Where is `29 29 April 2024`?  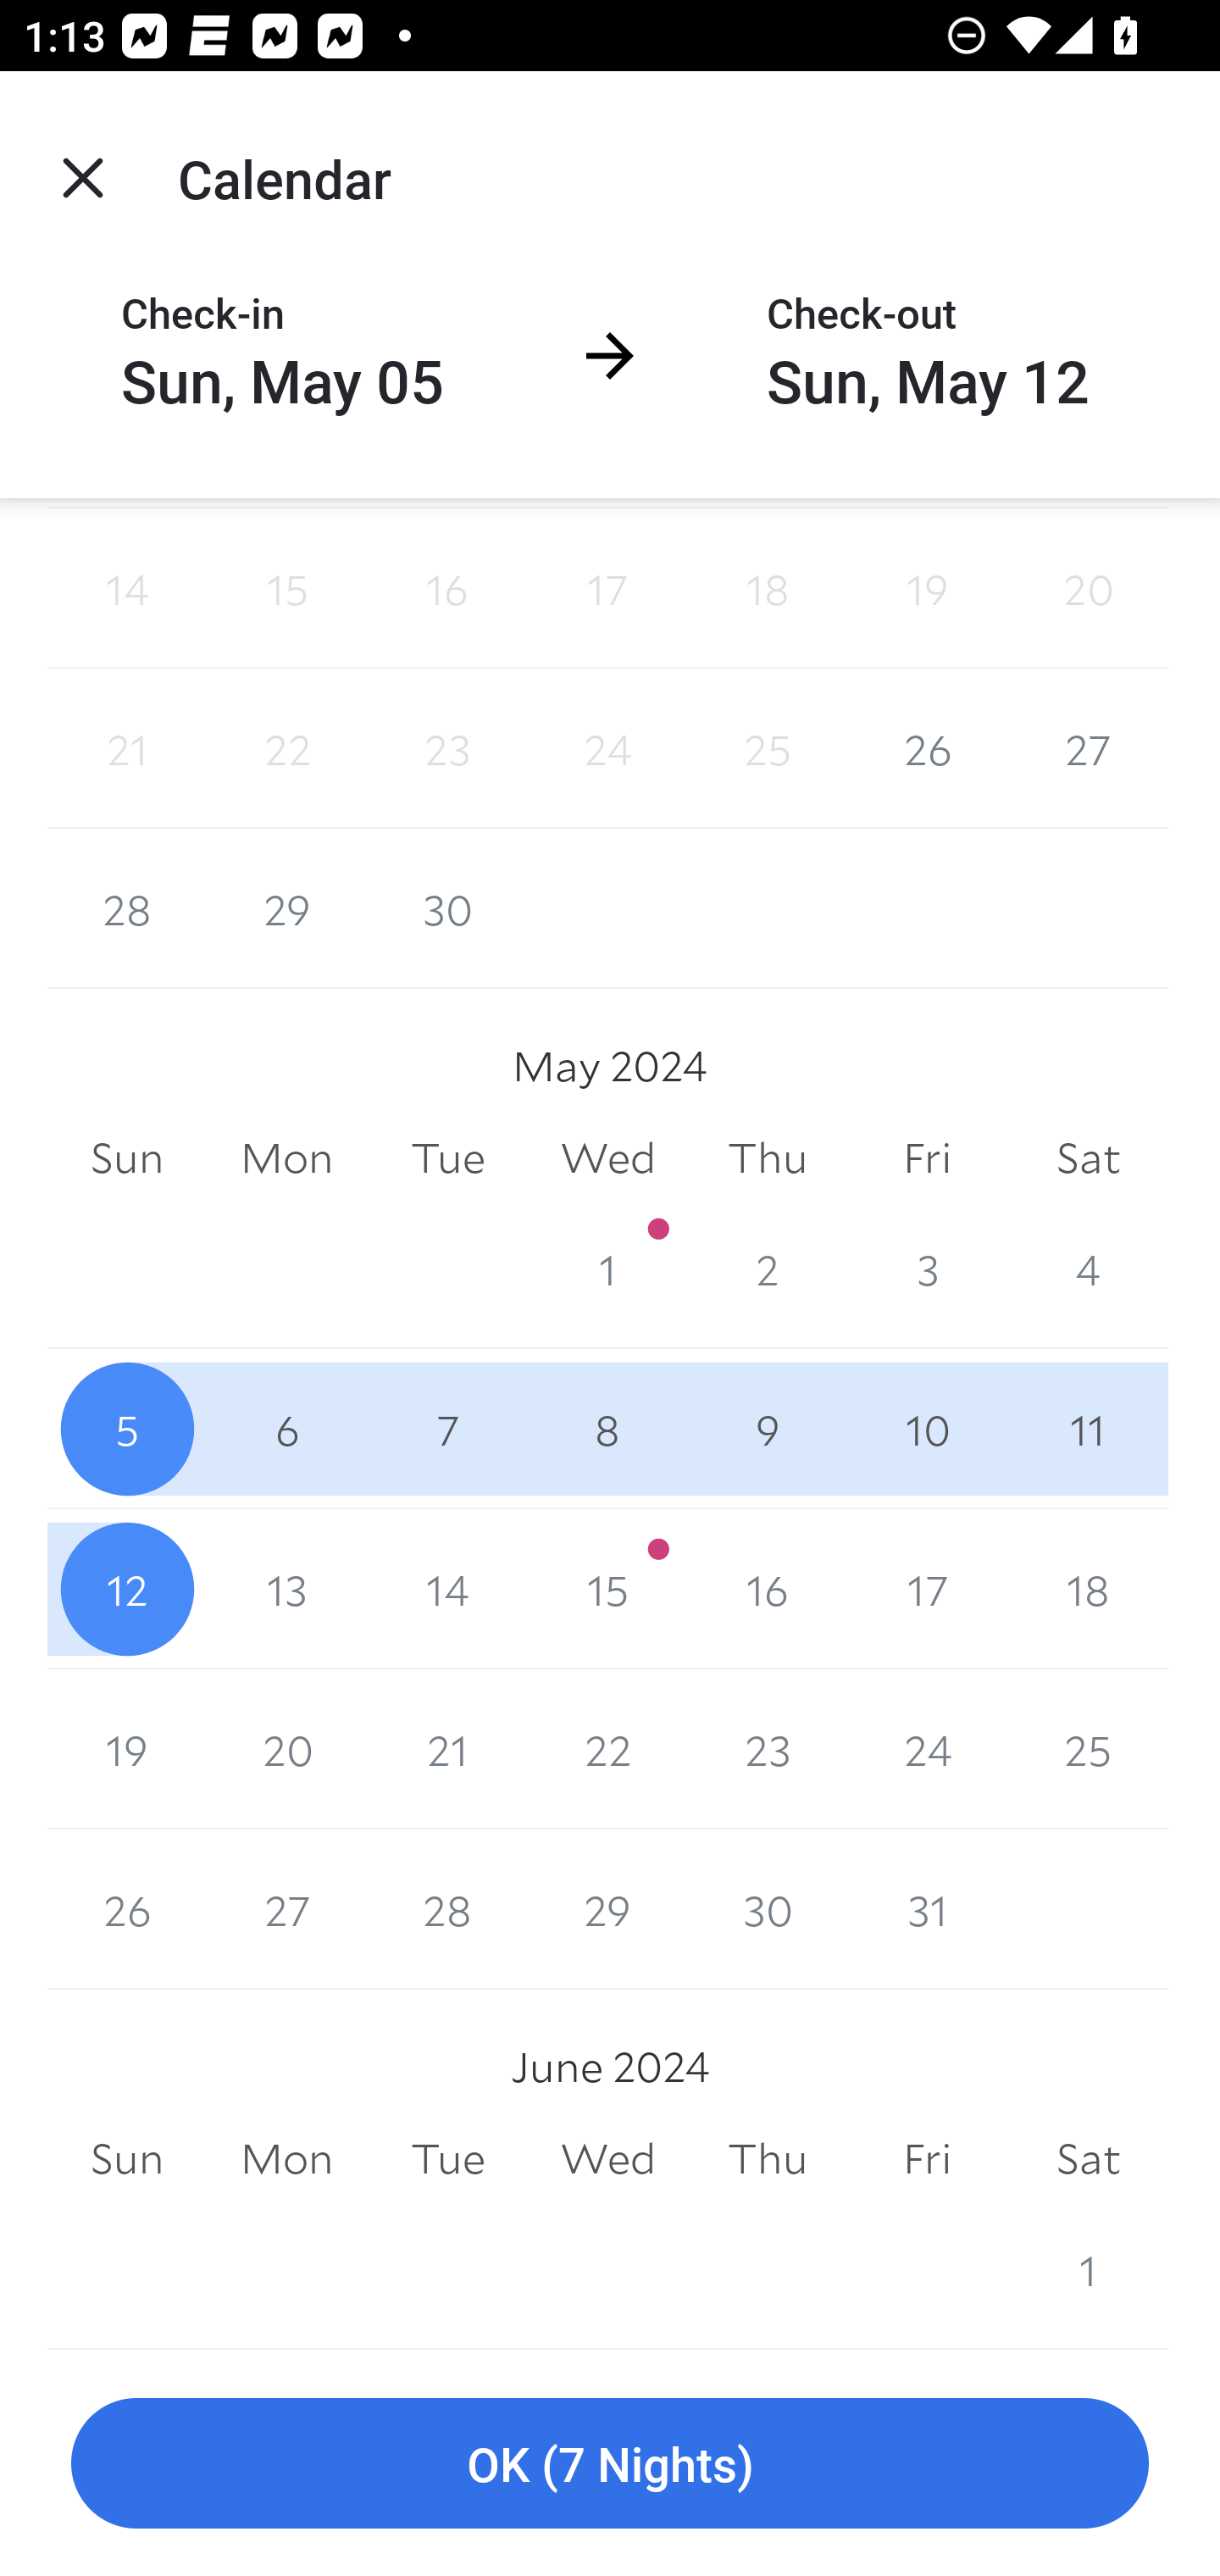
29 29 April 2024 is located at coordinates (286, 908).